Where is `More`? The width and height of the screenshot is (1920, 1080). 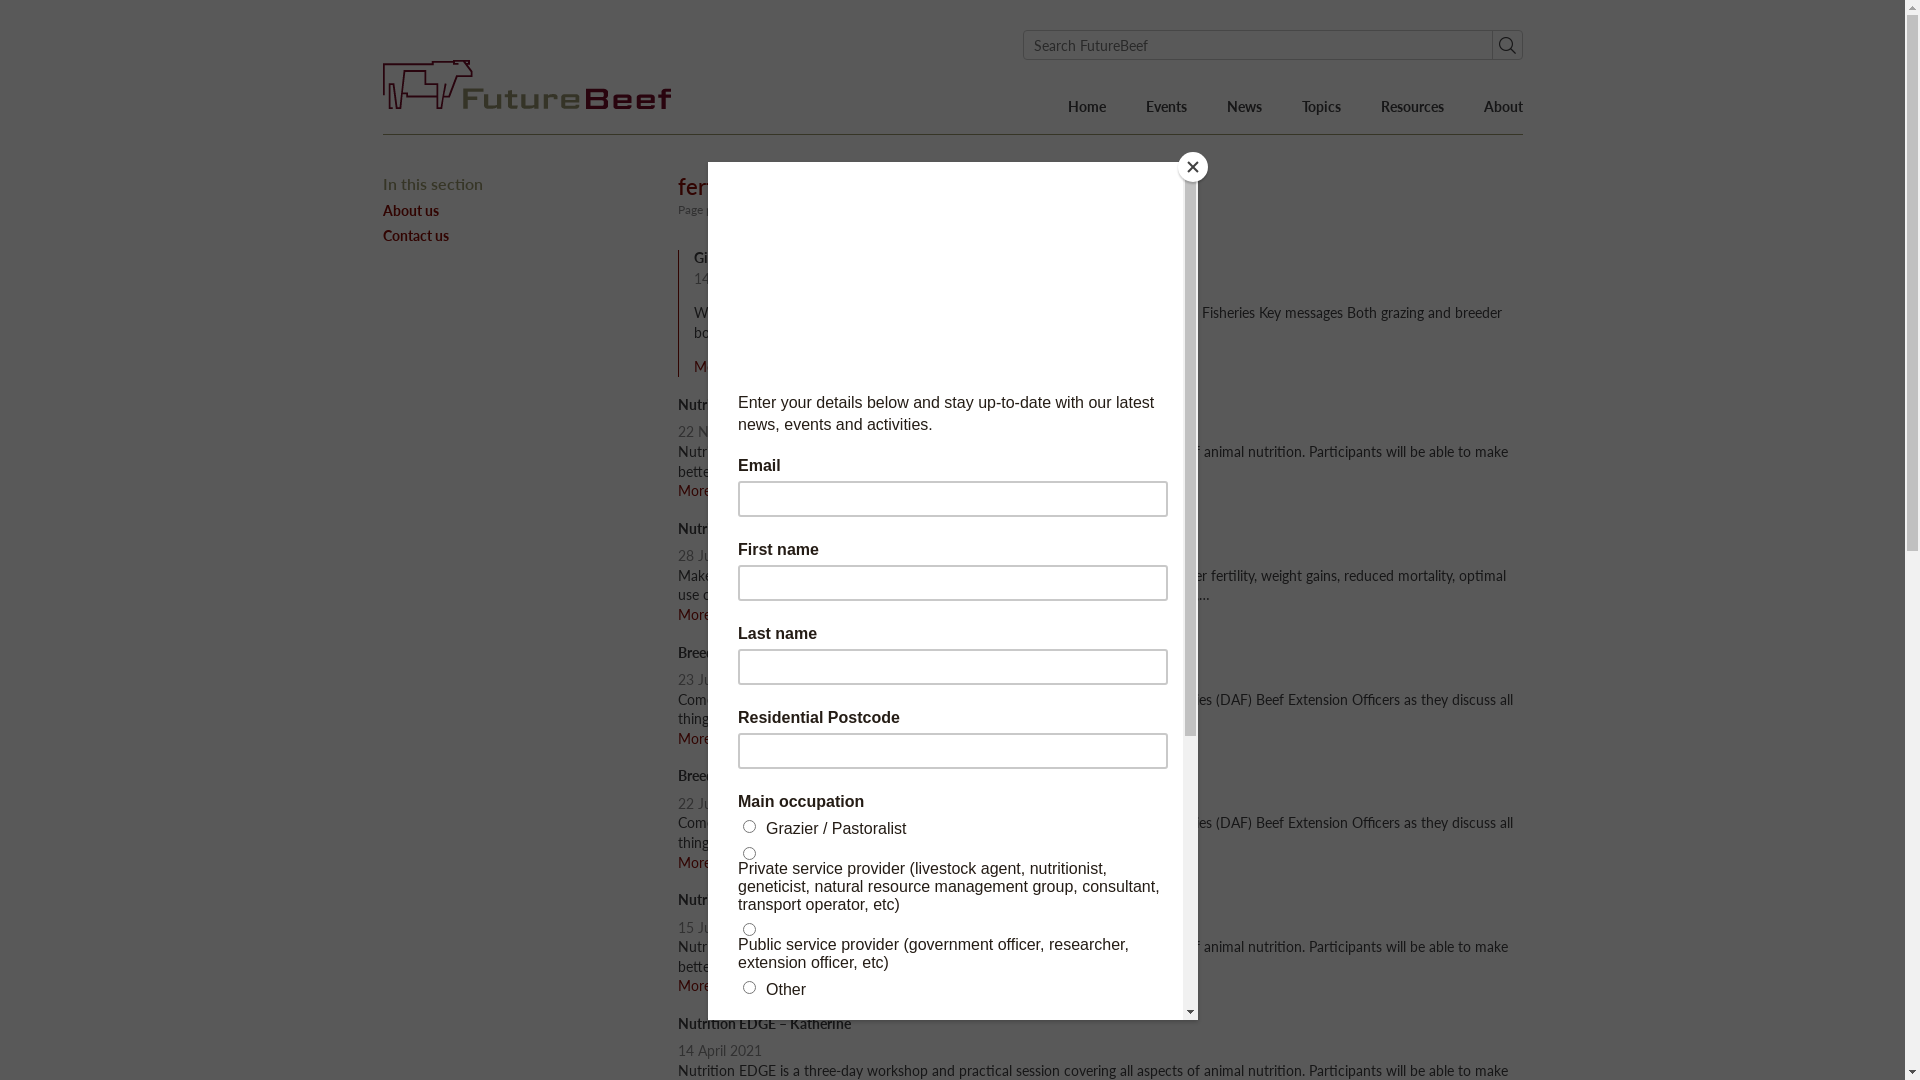 More is located at coordinates (702, 739).